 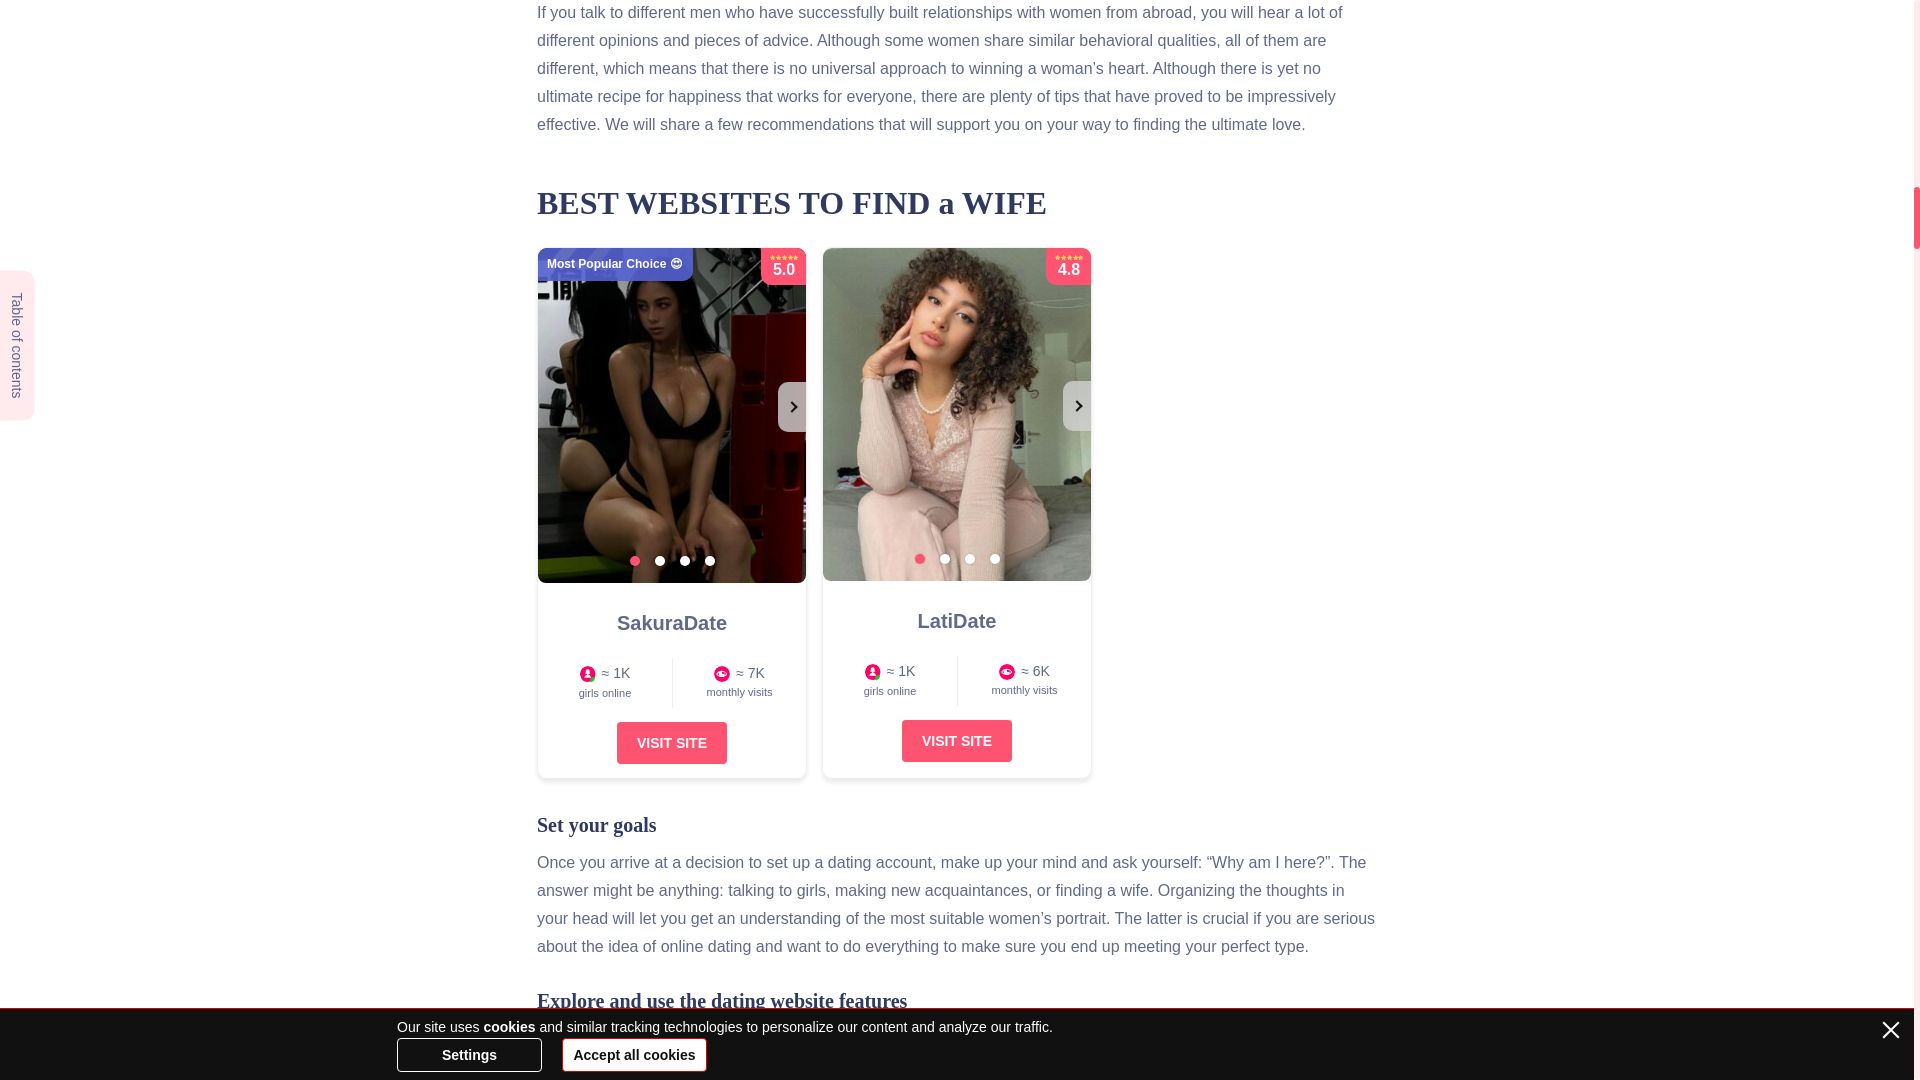 What do you see at coordinates (784, 256) in the screenshot?
I see `Our Score` at bounding box center [784, 256].